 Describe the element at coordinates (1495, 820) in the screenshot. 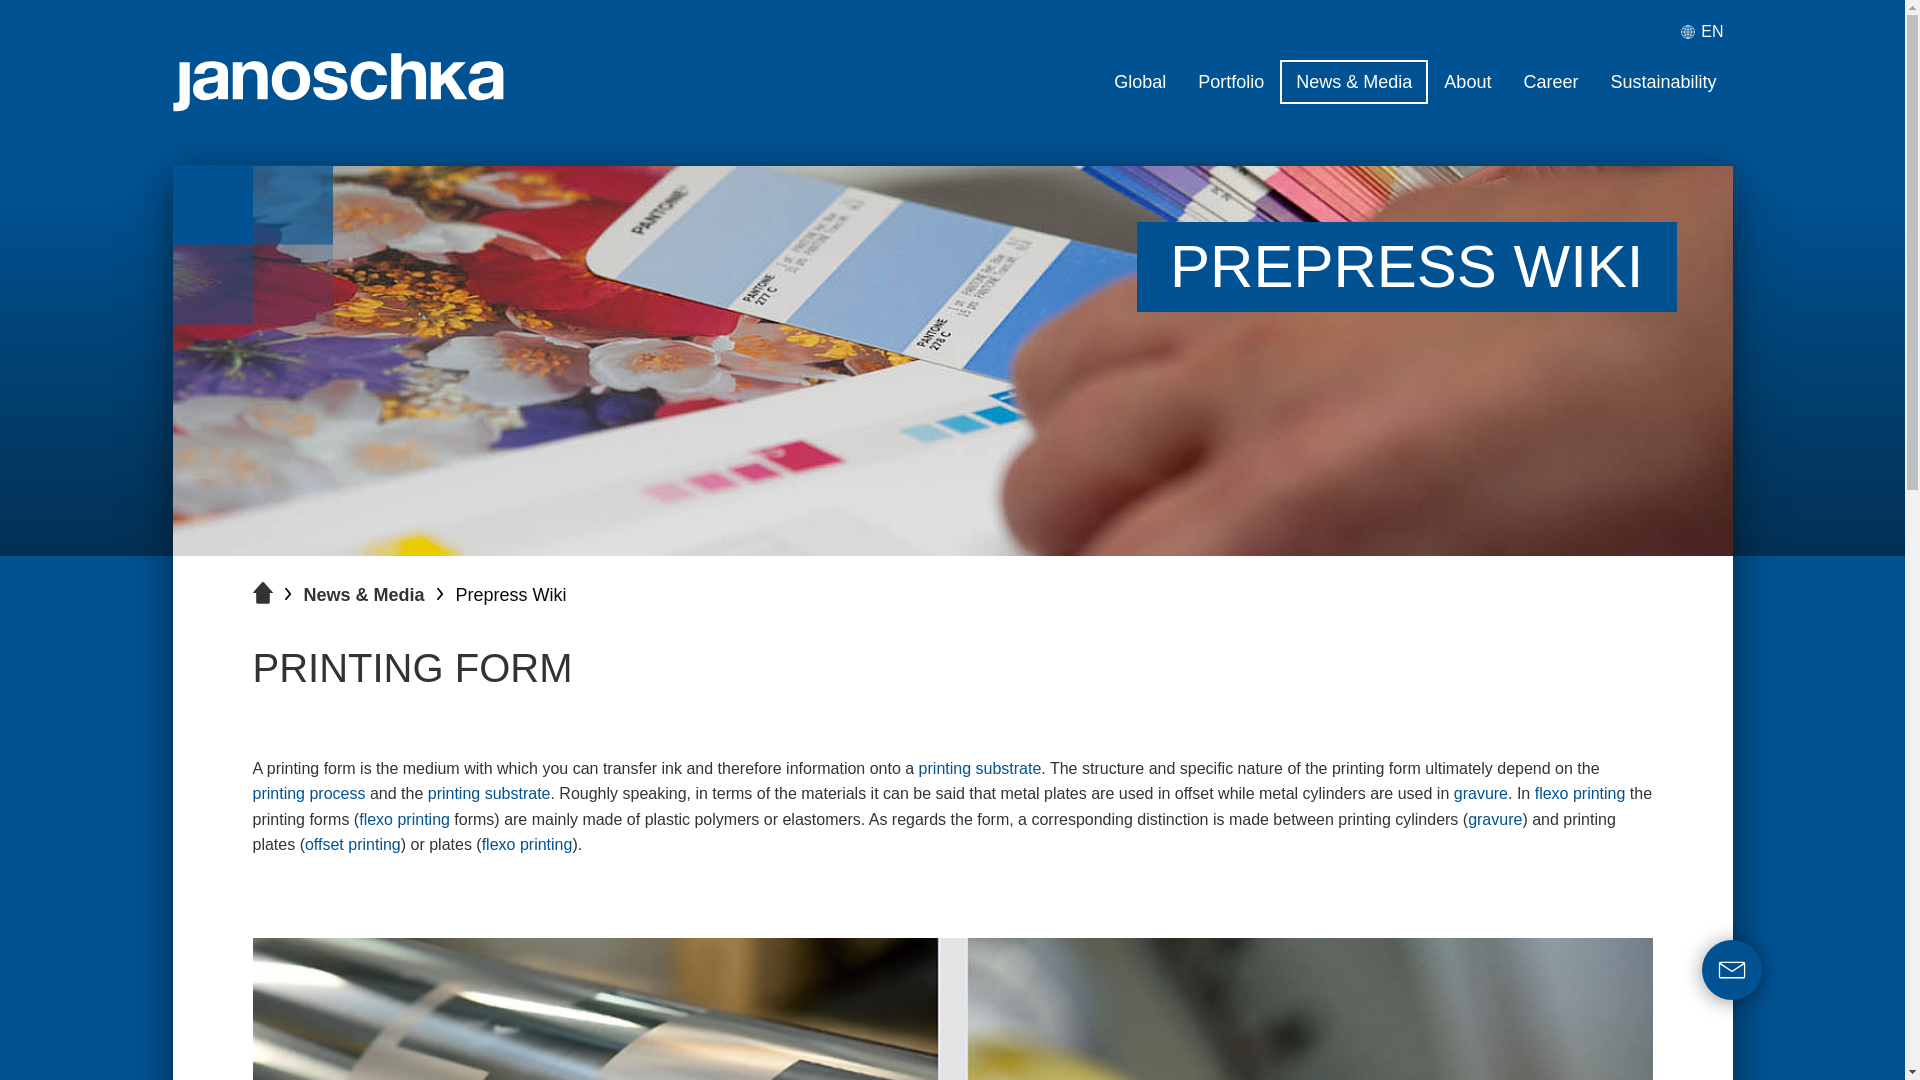

I see `Gravure` at that location.